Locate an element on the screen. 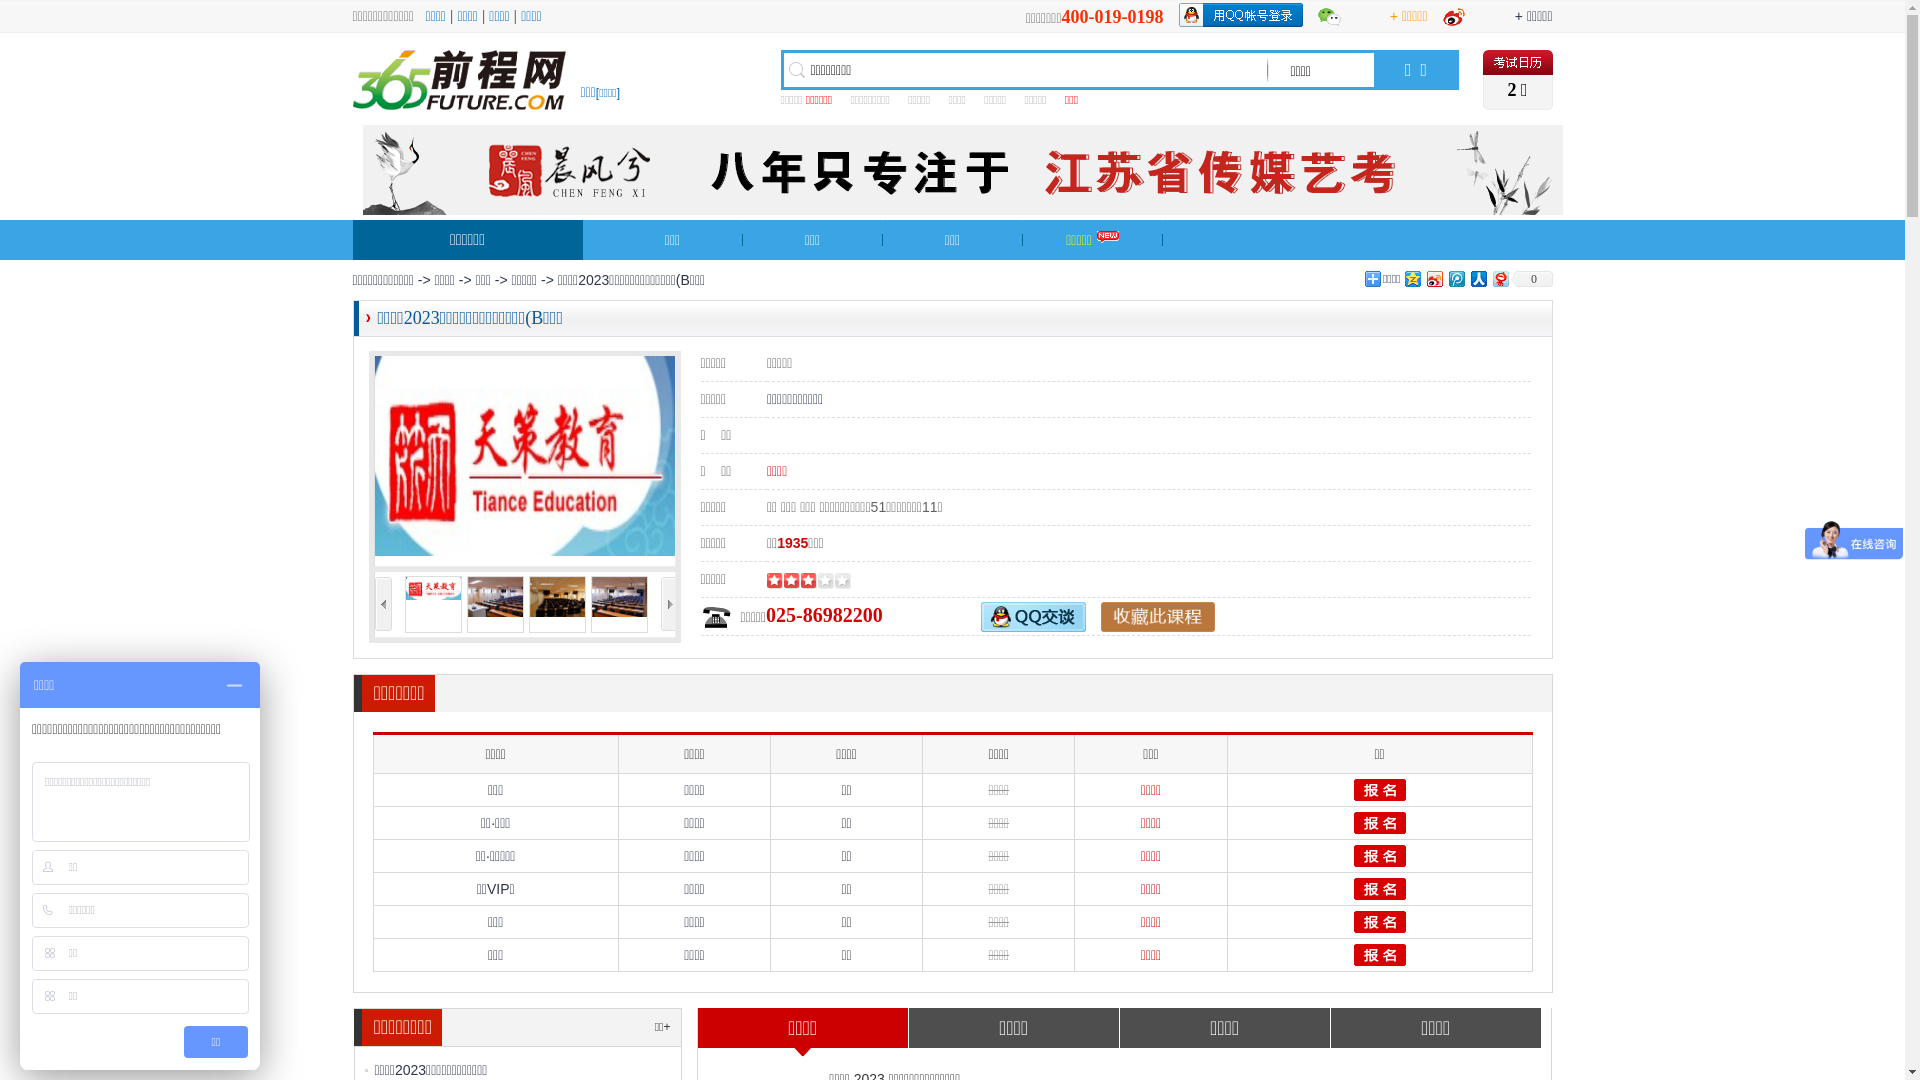 This screenshot has height=1080, width=1920. 0 is located at coordinates (1531, 279).